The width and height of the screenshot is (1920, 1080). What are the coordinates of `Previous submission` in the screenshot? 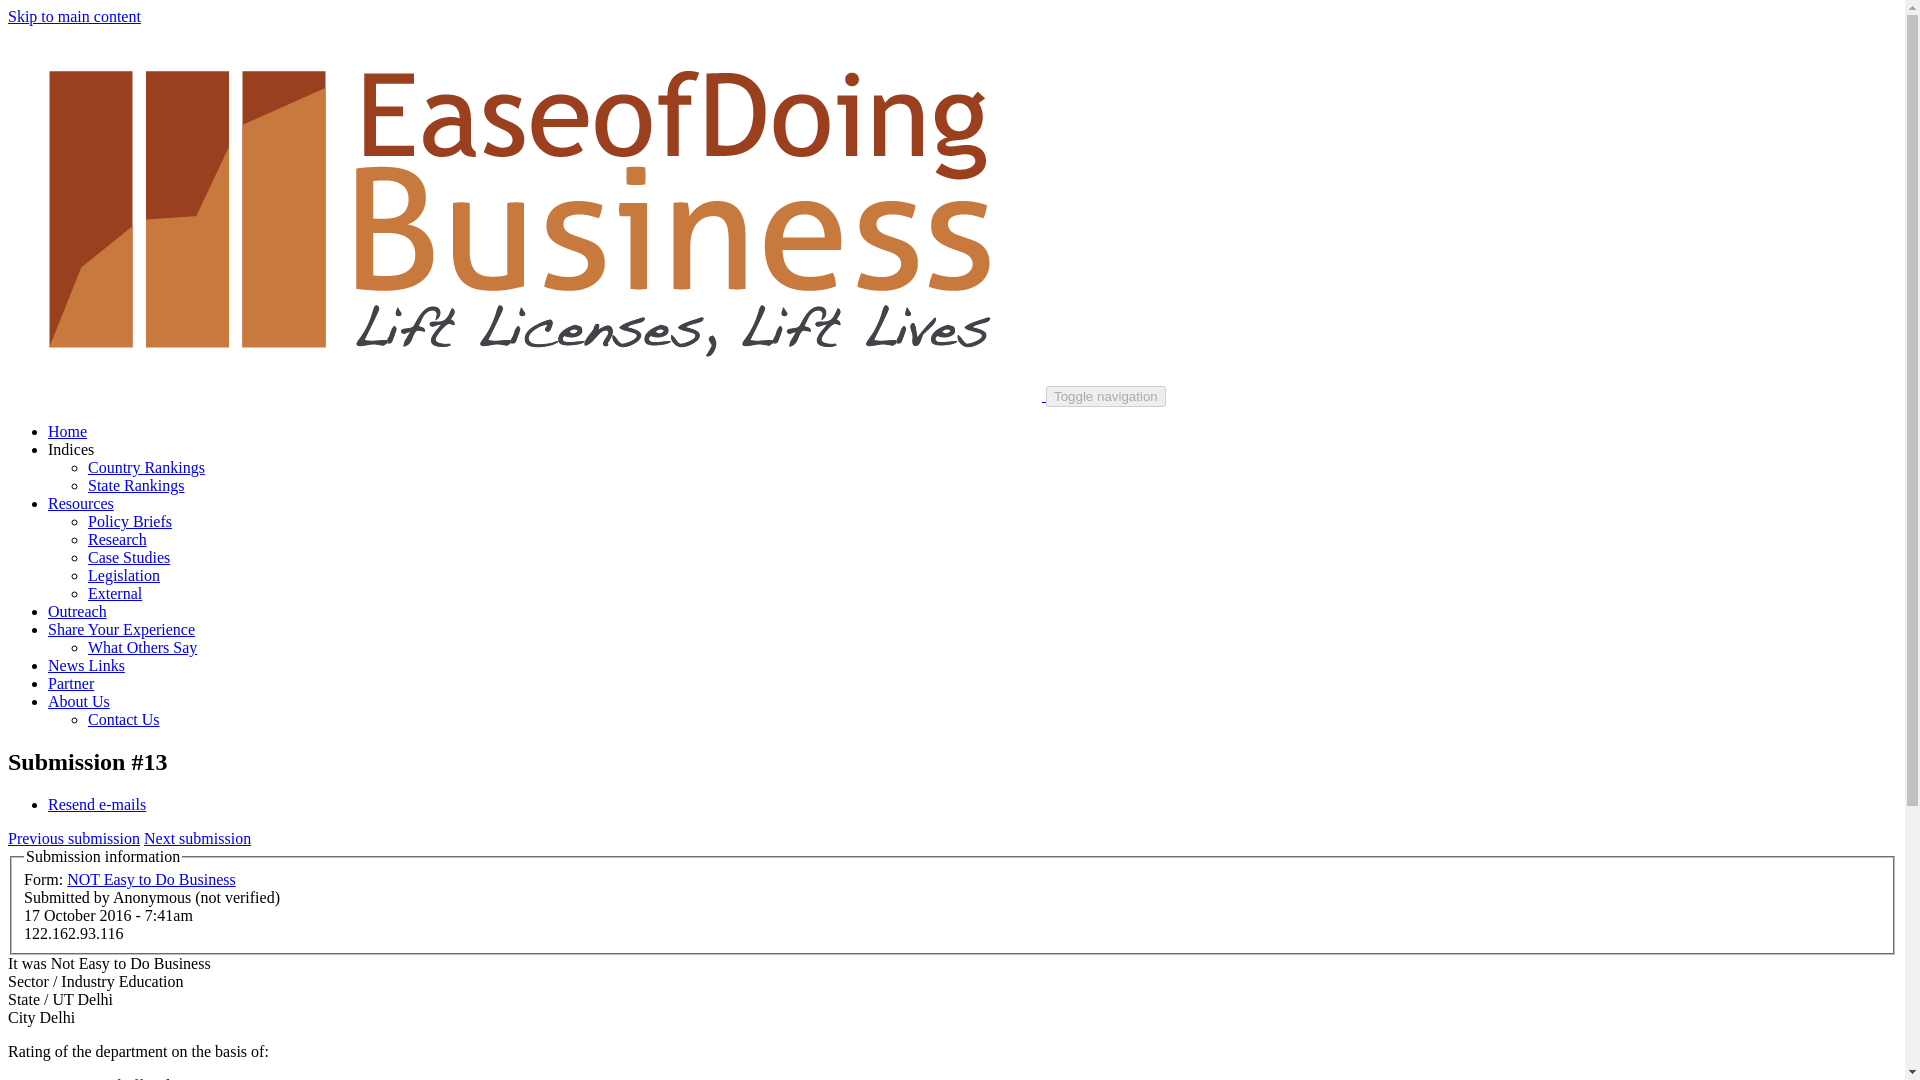 It's located at (74, 838).